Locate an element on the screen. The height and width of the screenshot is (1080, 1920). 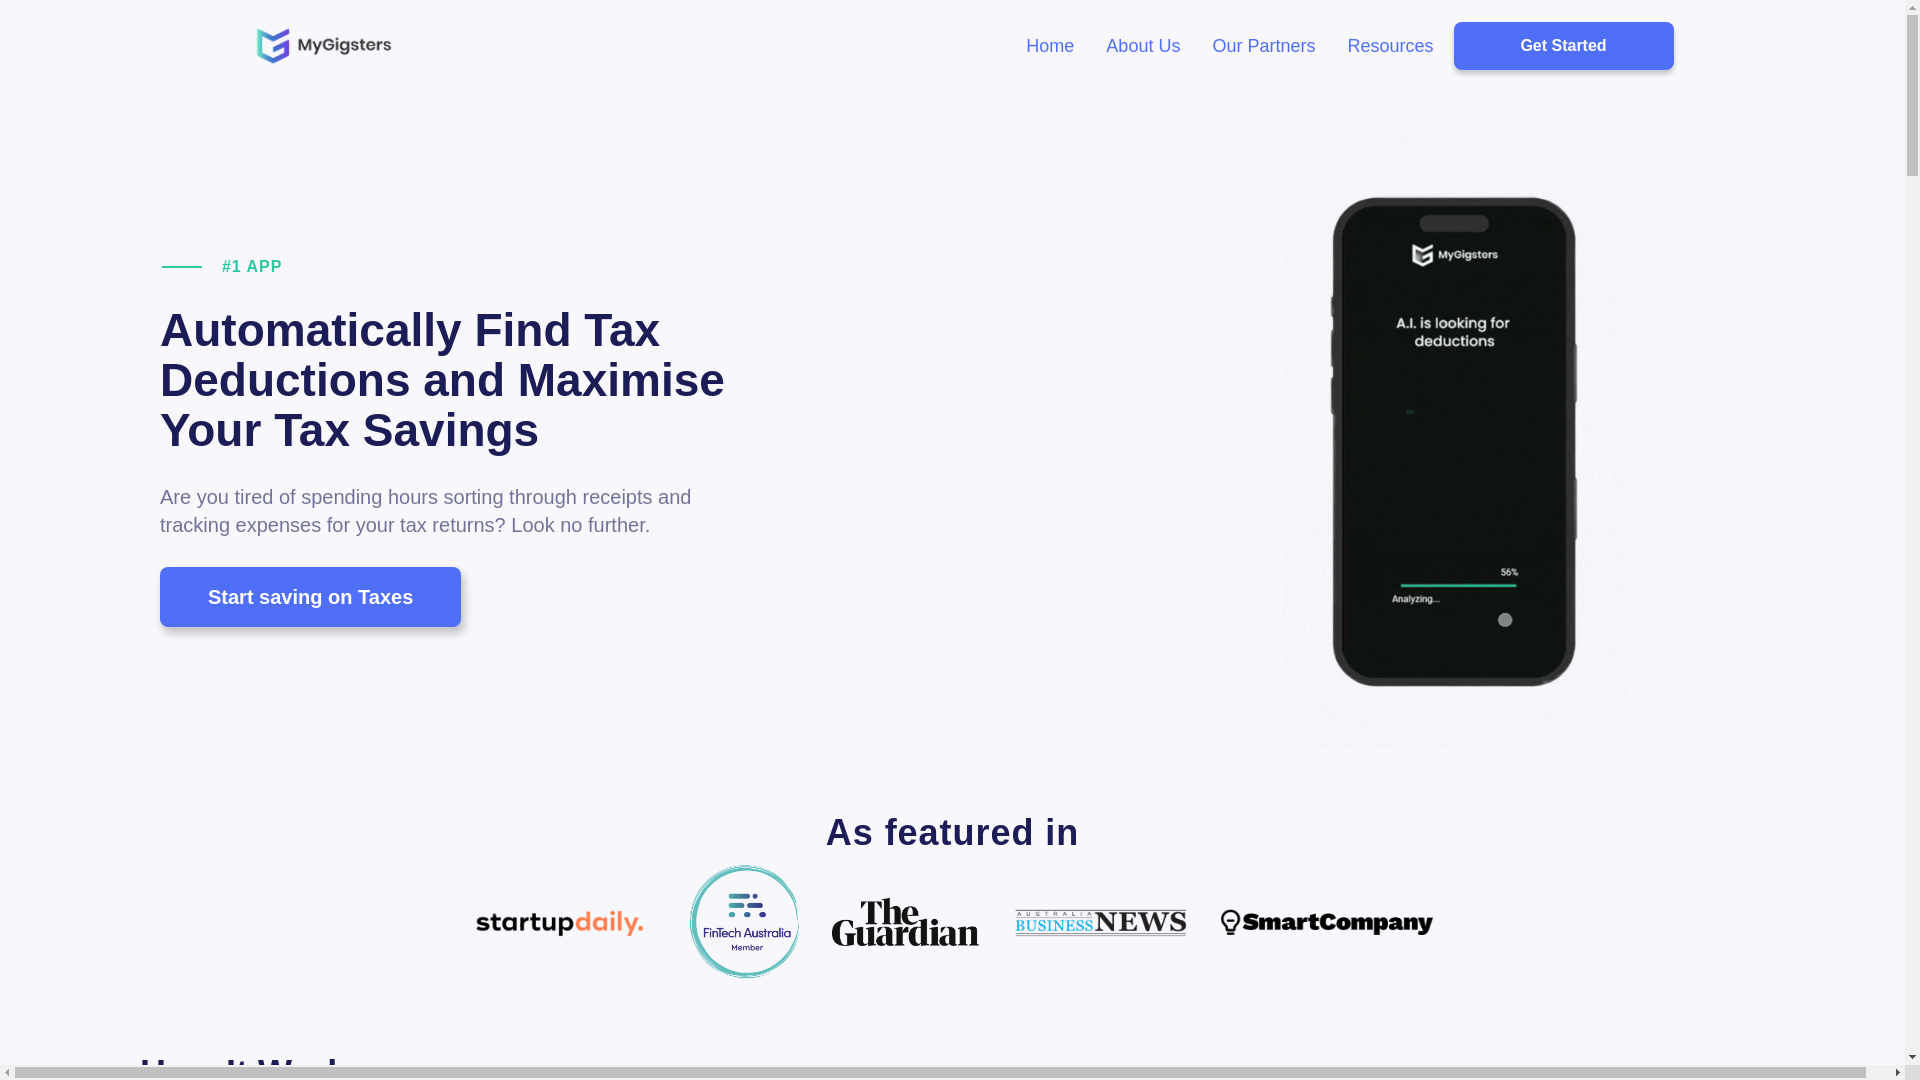
Get Started is located at coordinates (1564, 46).